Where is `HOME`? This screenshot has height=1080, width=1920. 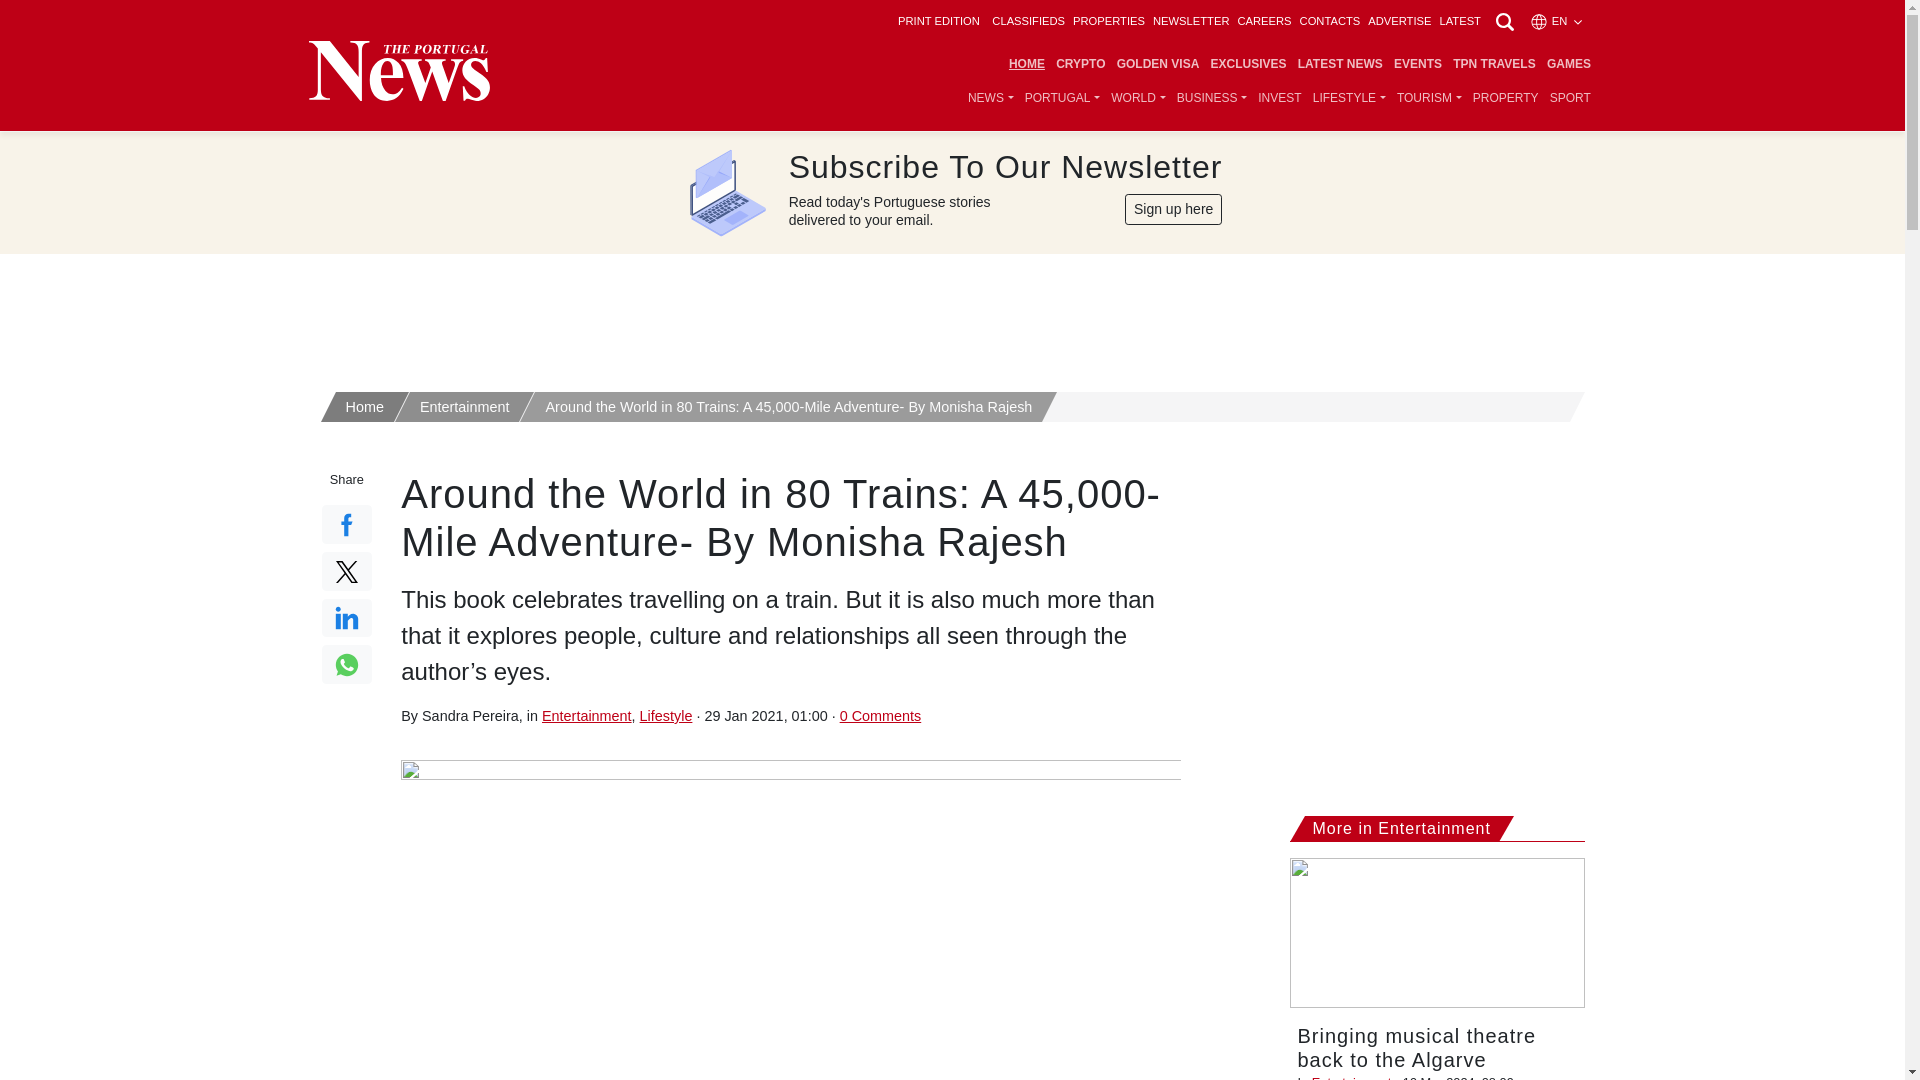 HOME is located at coordinates (1026, 64).